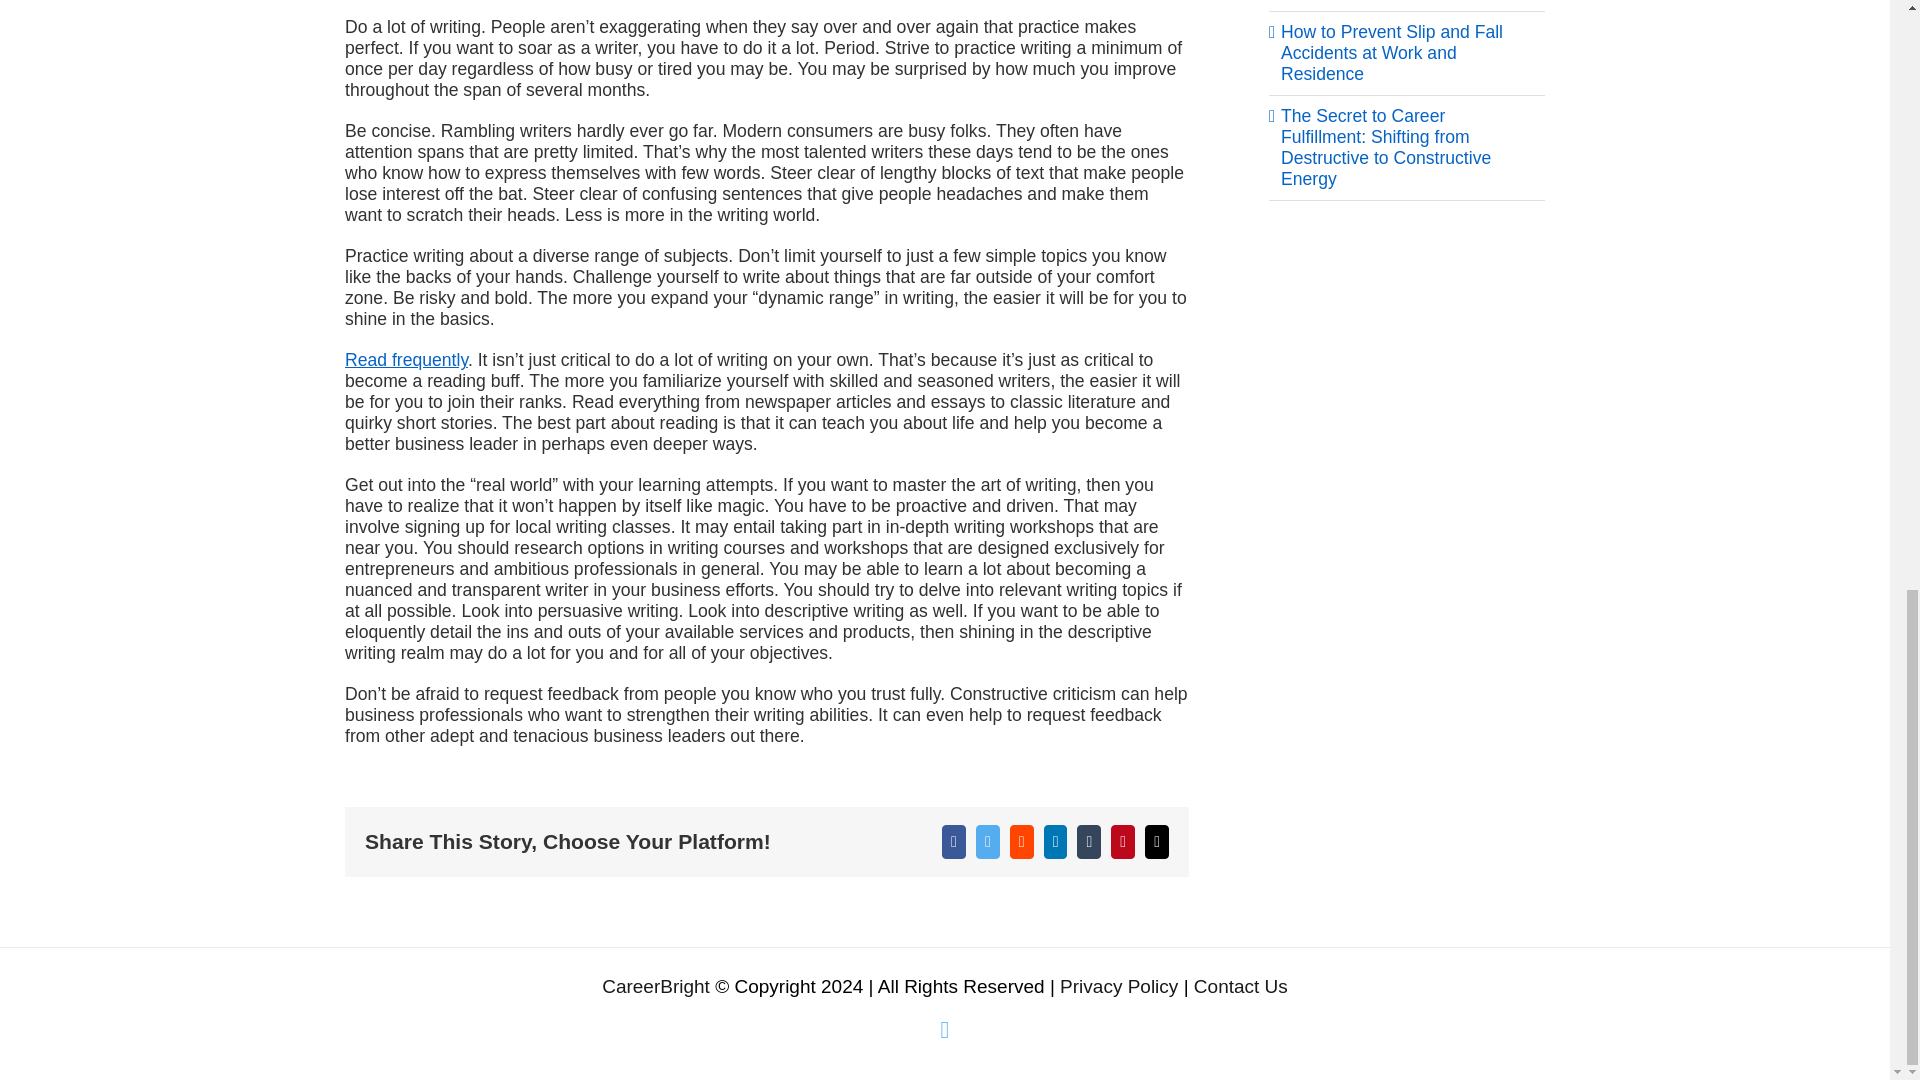  Describe the element at coordinates (656, 986) in the screenshot. I see `CareerBright` at that location.